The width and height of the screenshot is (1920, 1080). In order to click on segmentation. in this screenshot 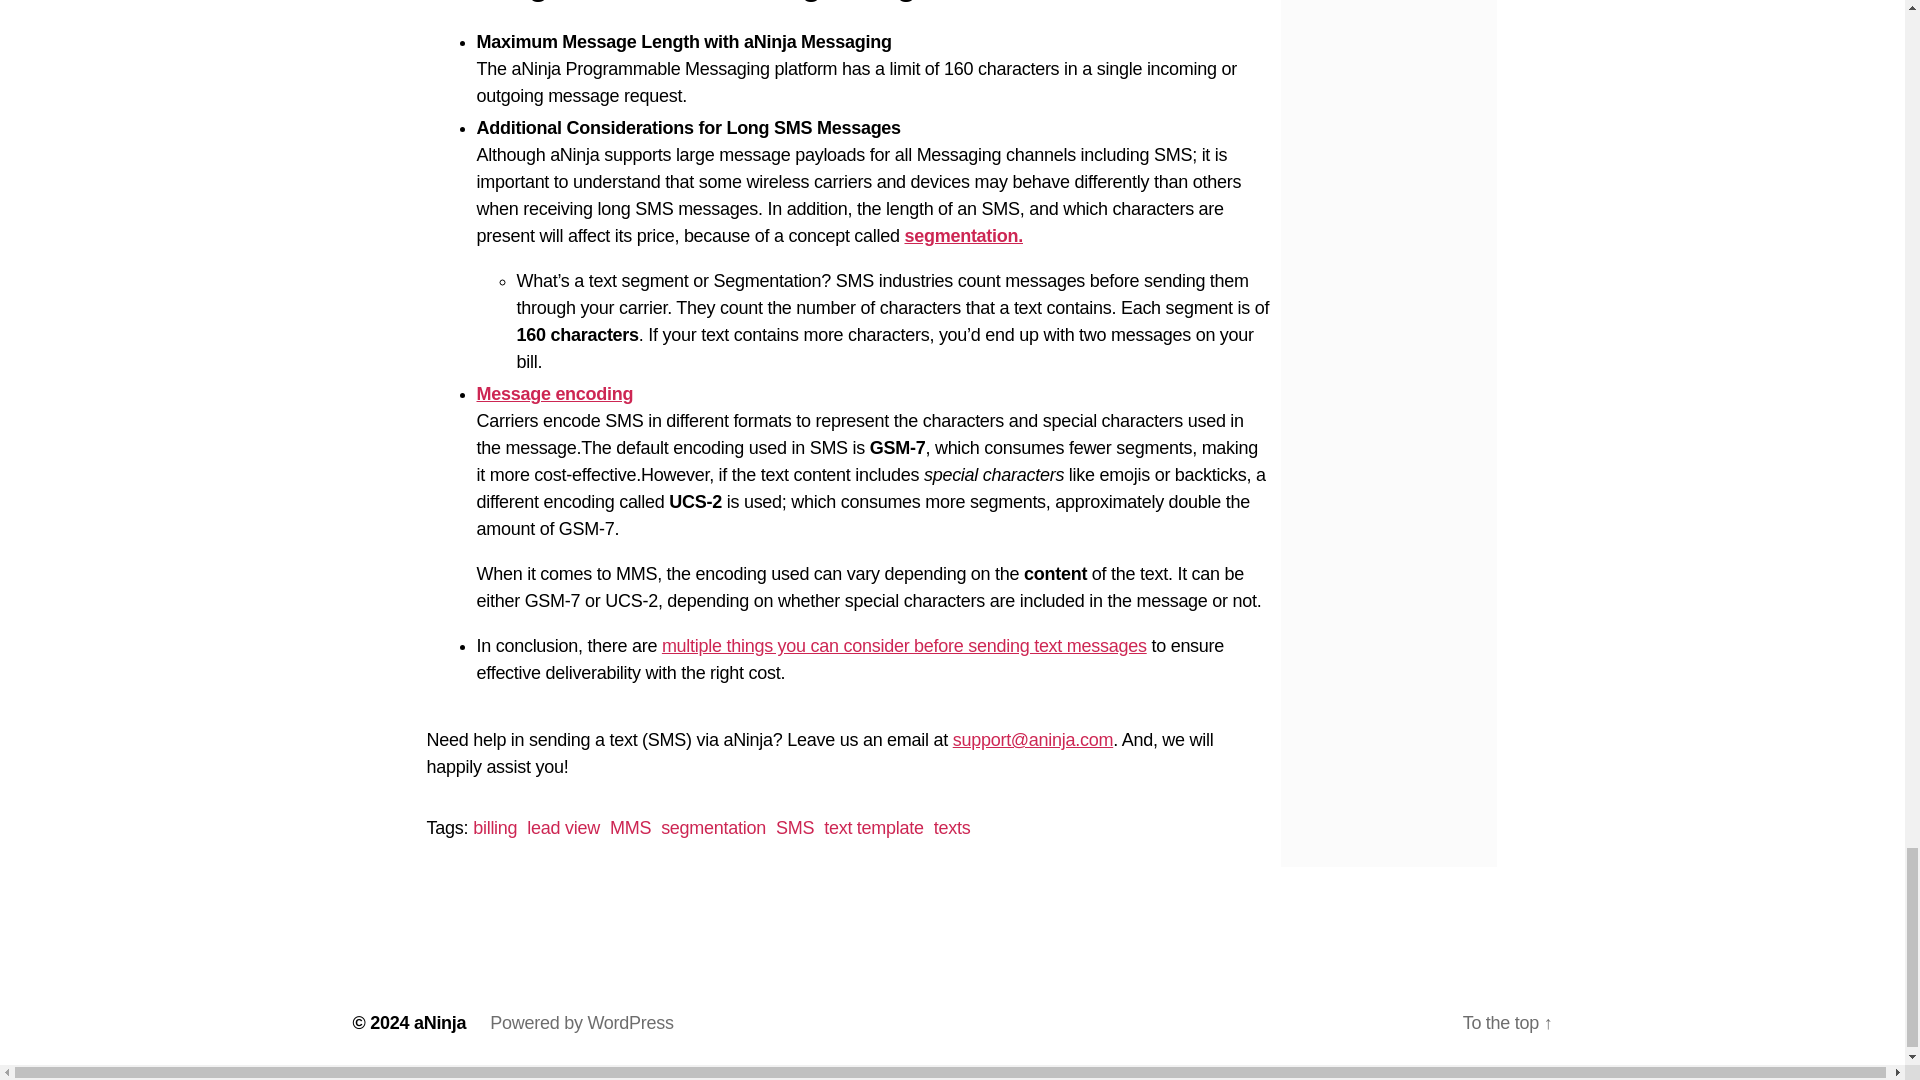, I will do `click(964, 236)`.